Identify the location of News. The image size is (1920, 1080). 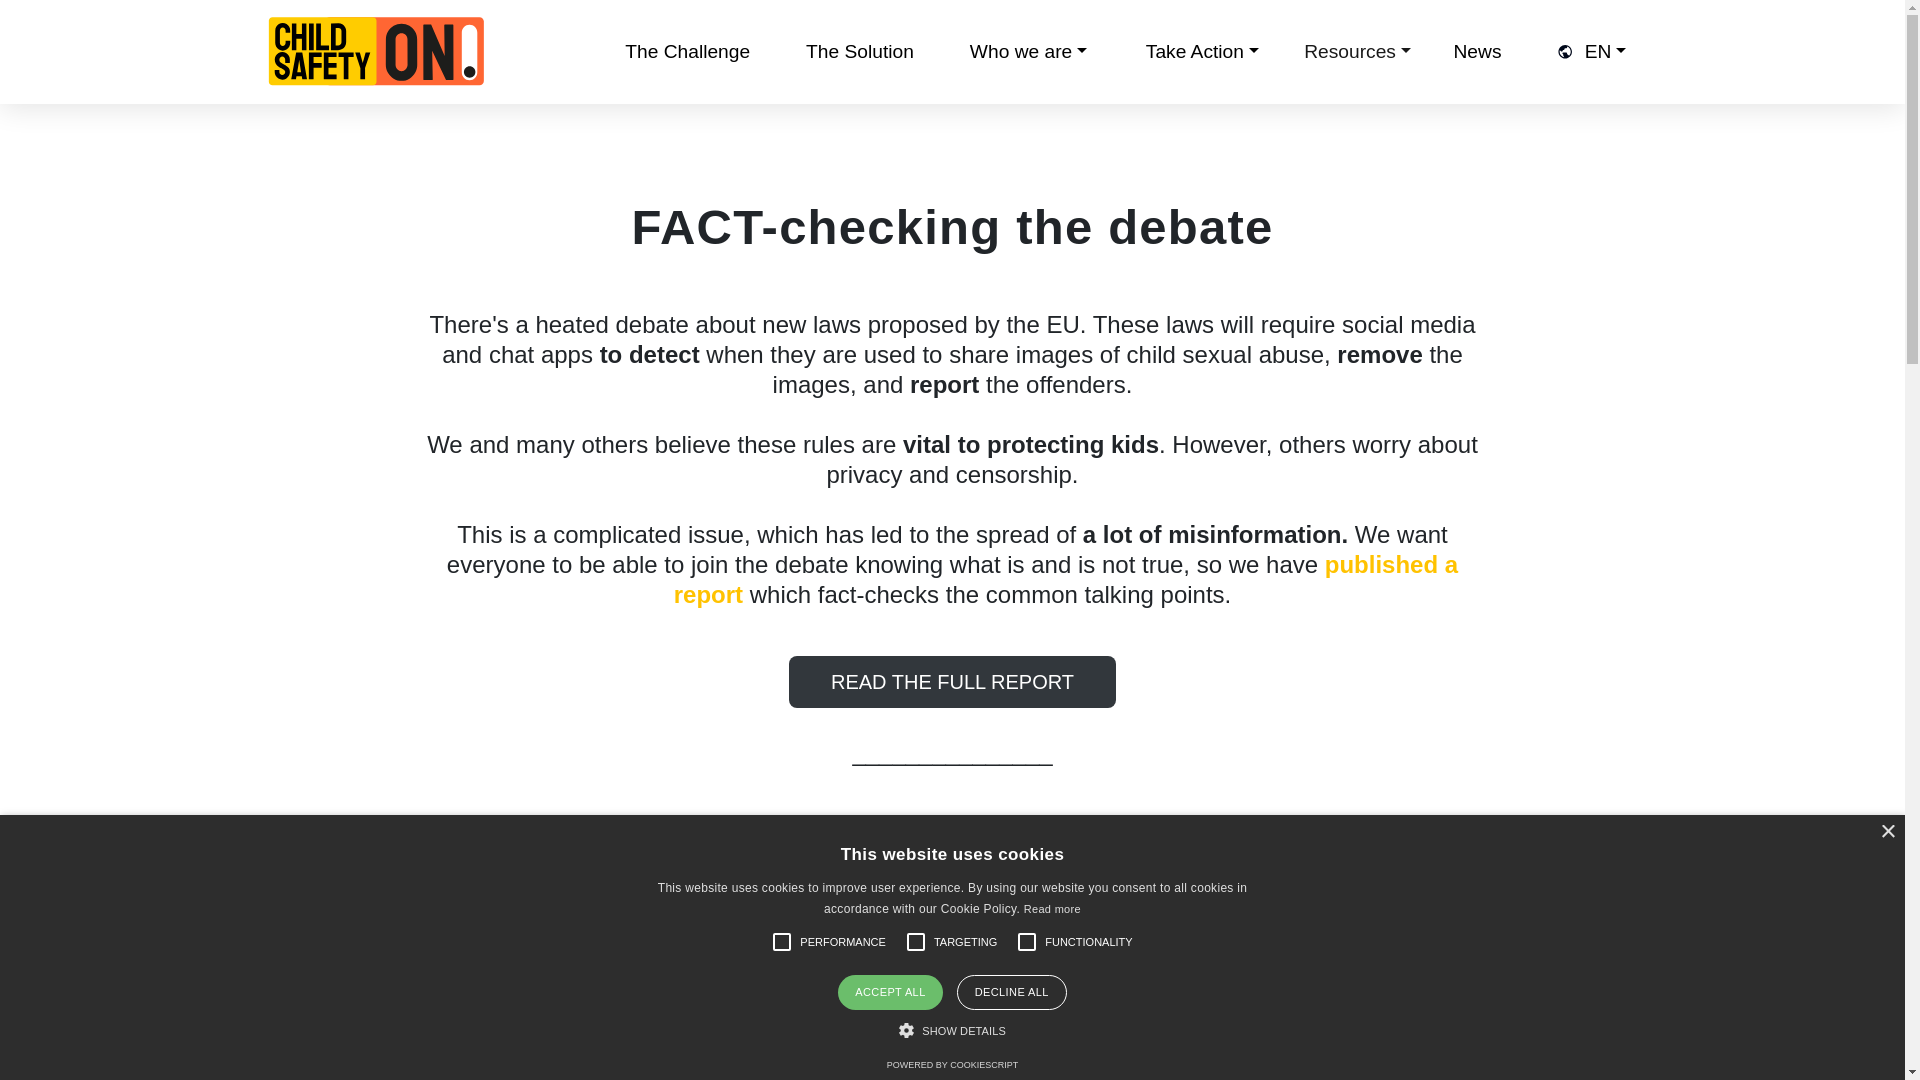
(1477, 52).